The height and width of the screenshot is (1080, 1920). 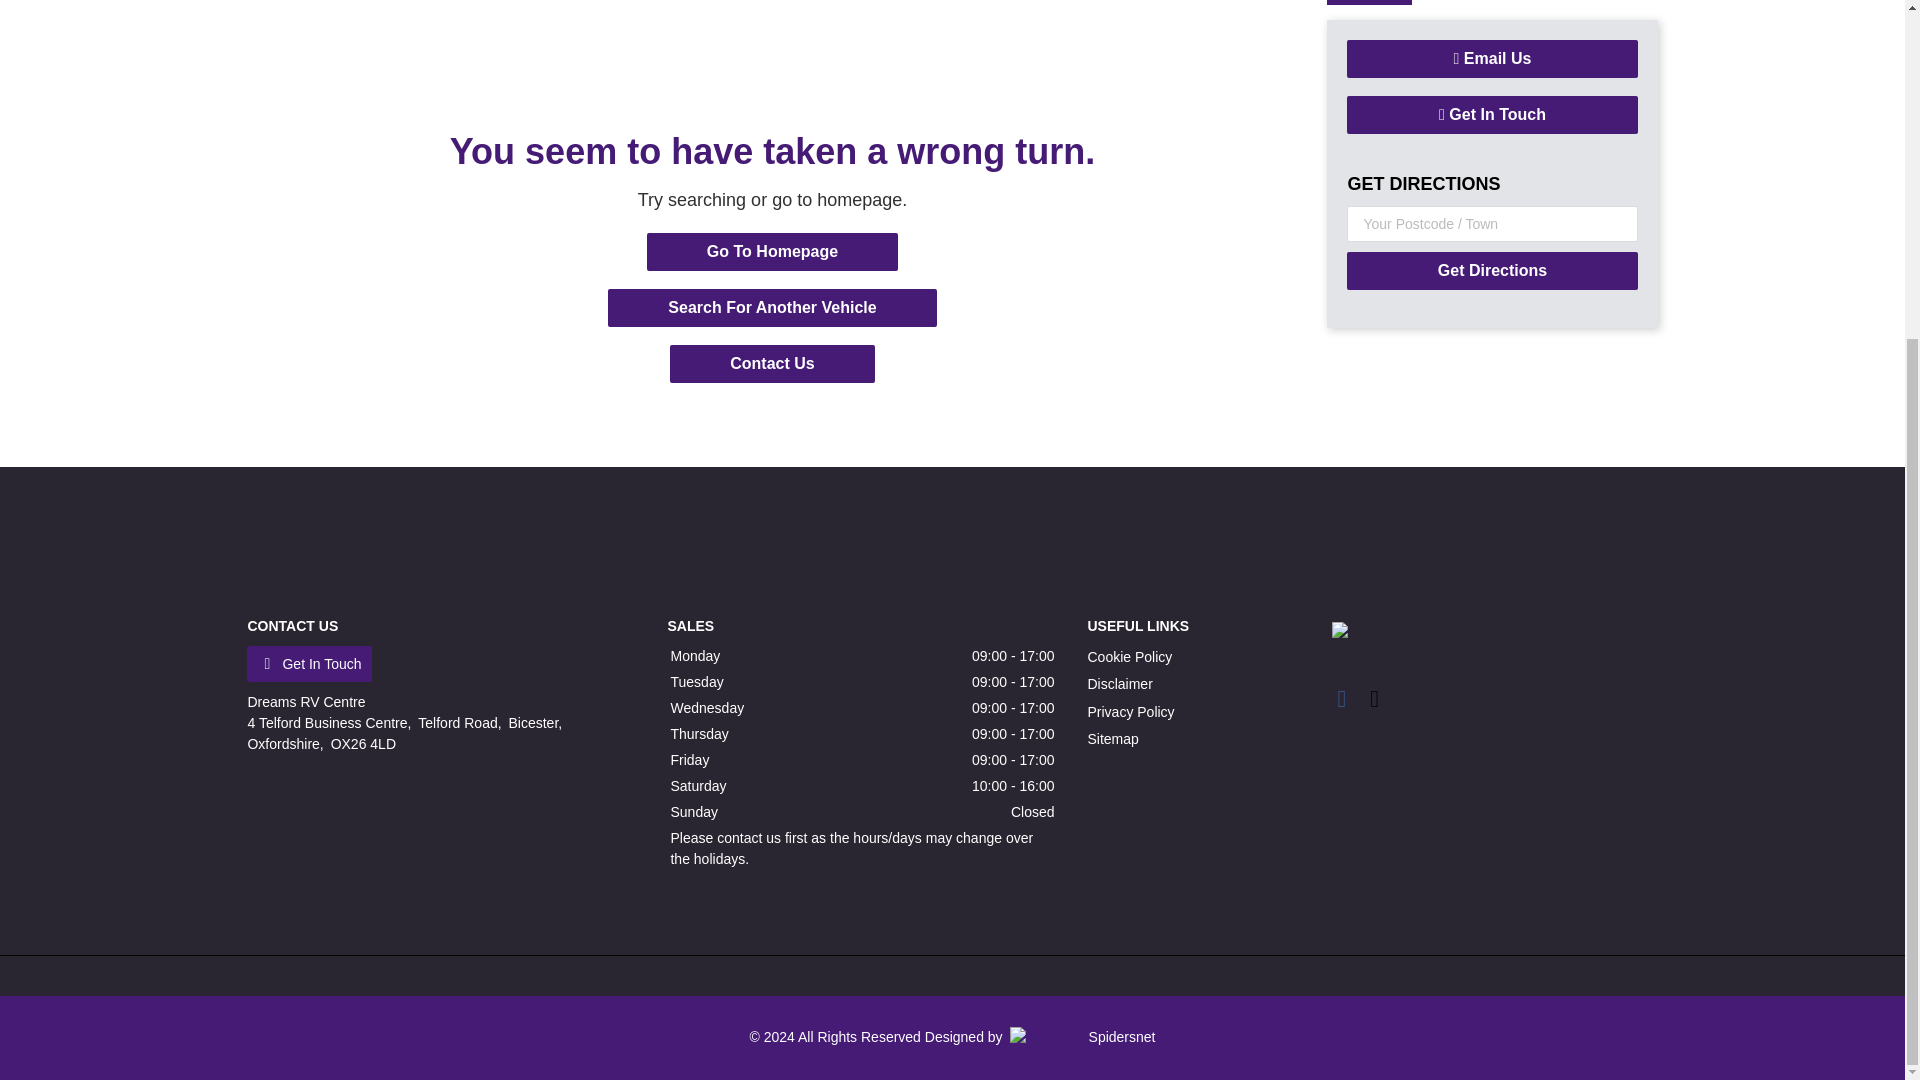 What do you see at coordinates (1119, 684) in the screenshot?
I see `Disclaimer` at bounding box center [1119, 684].